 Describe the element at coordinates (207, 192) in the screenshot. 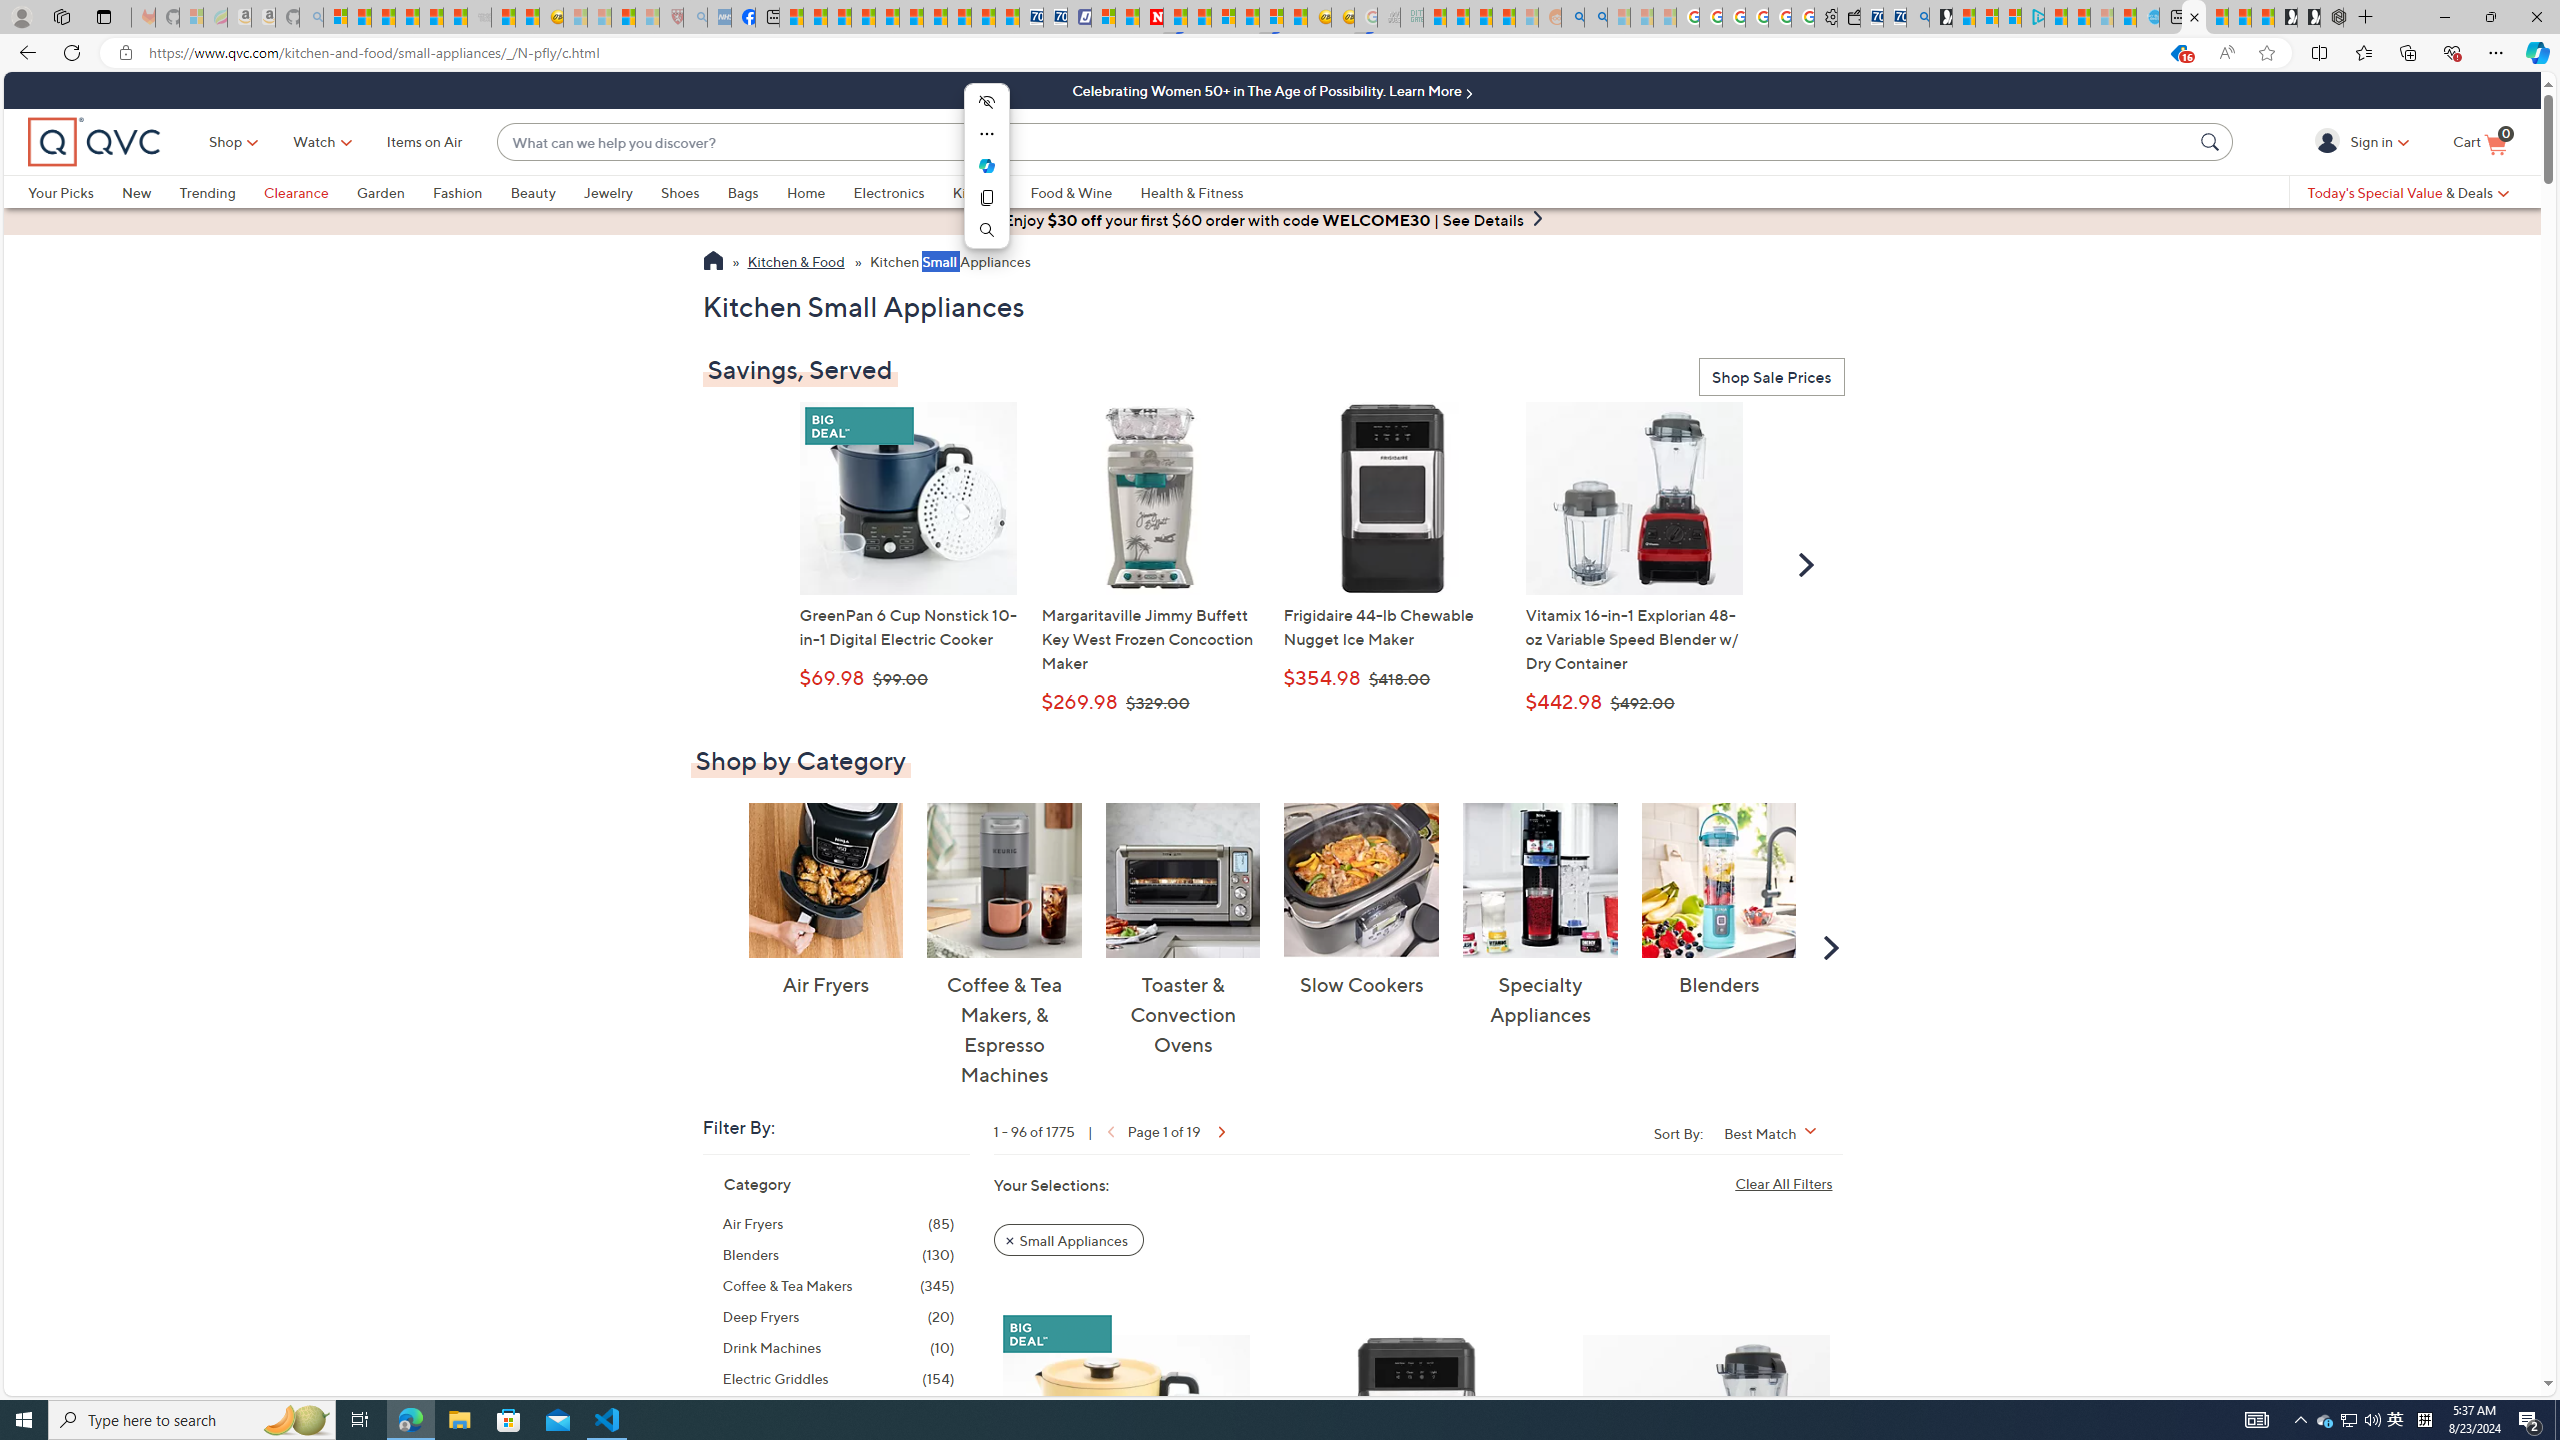

I see `Trending` at that location.